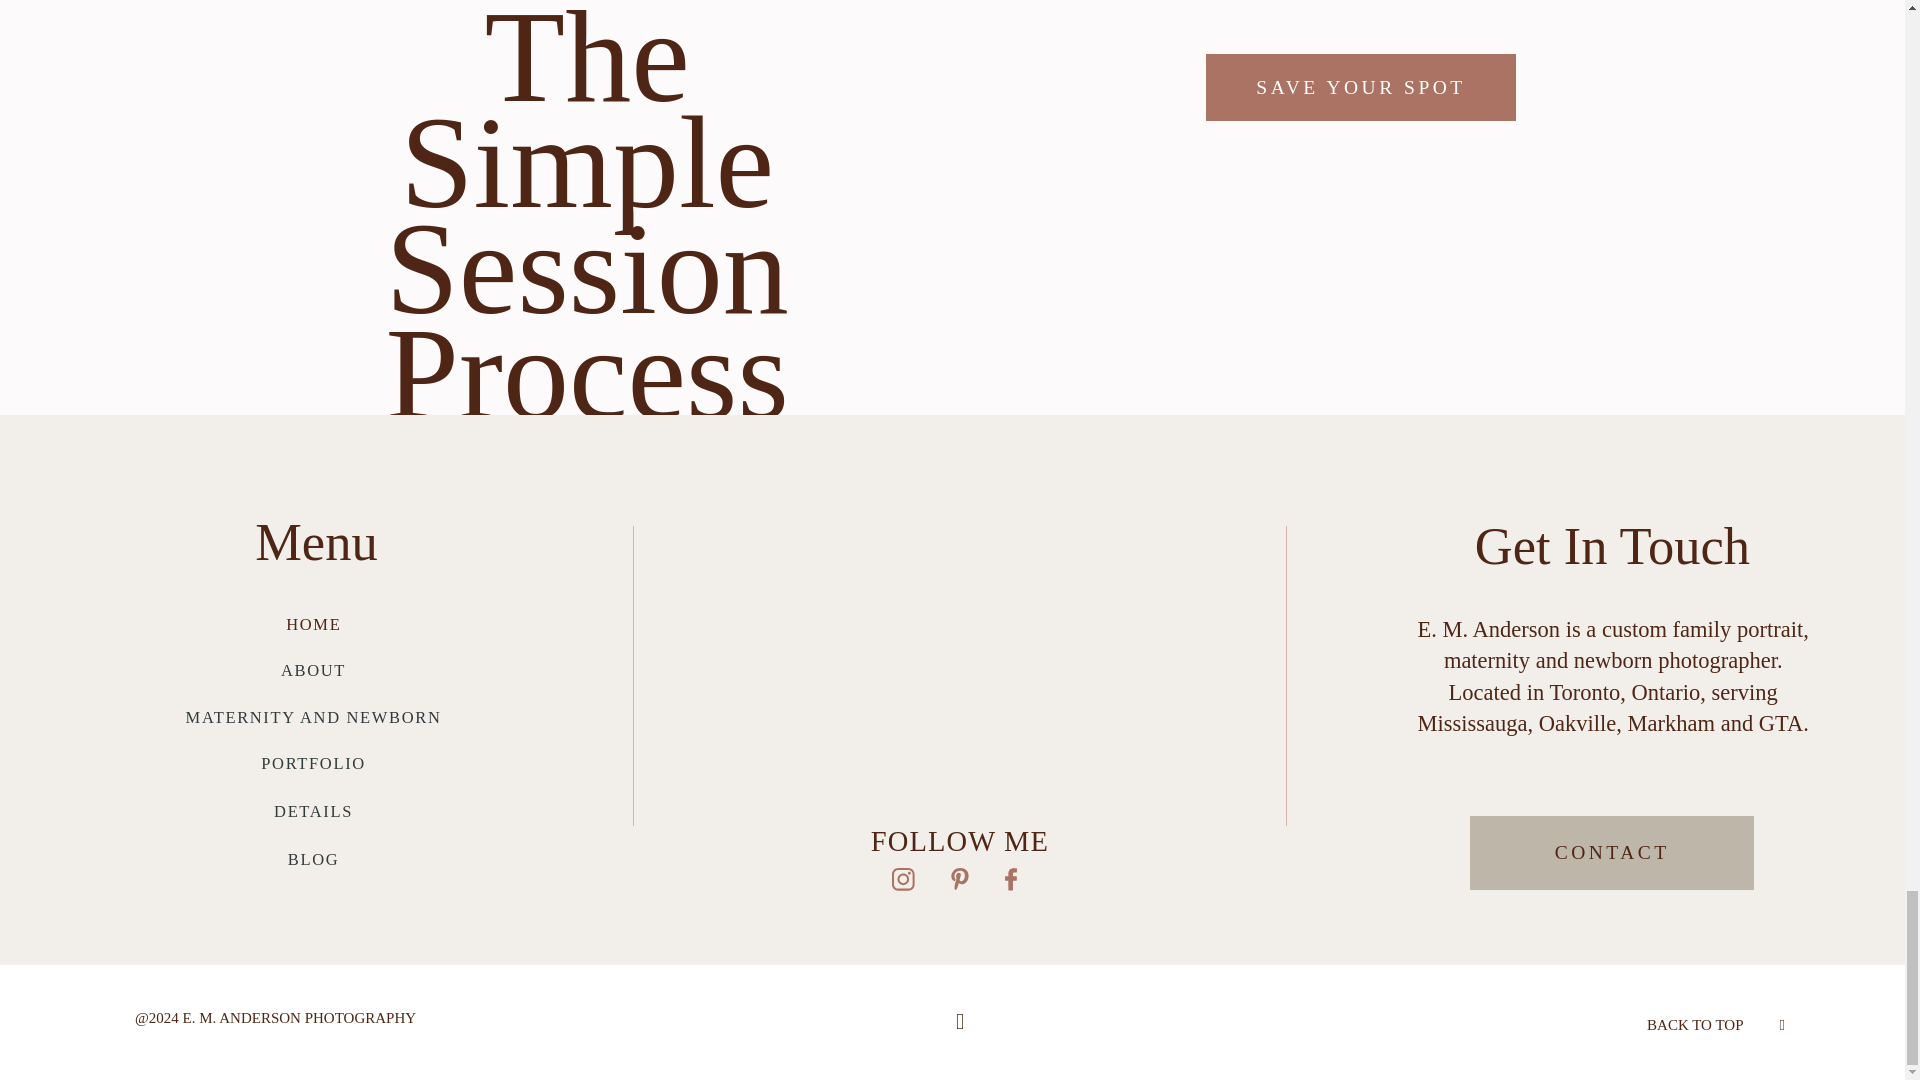  I want to click on DETAILS, so click(314, 811).